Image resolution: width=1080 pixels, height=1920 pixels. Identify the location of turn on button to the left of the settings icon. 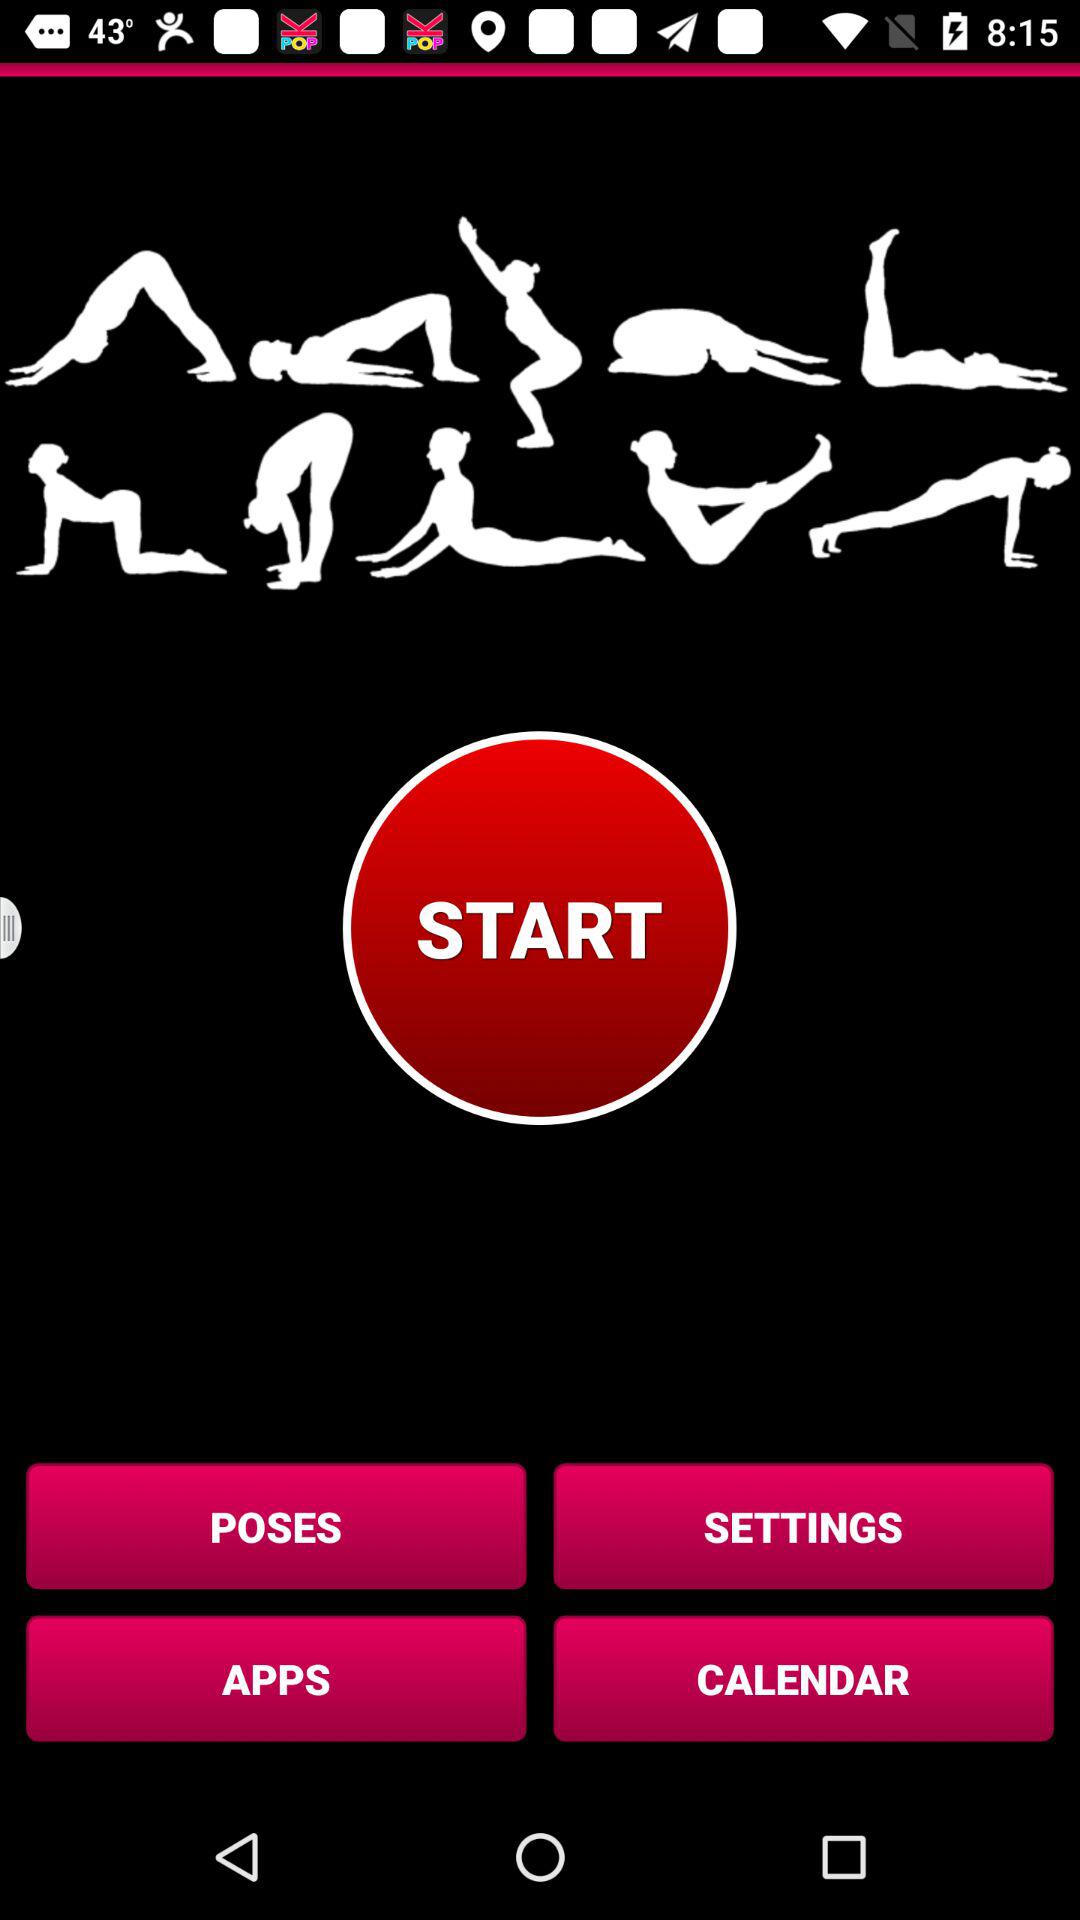
(276, 1526).